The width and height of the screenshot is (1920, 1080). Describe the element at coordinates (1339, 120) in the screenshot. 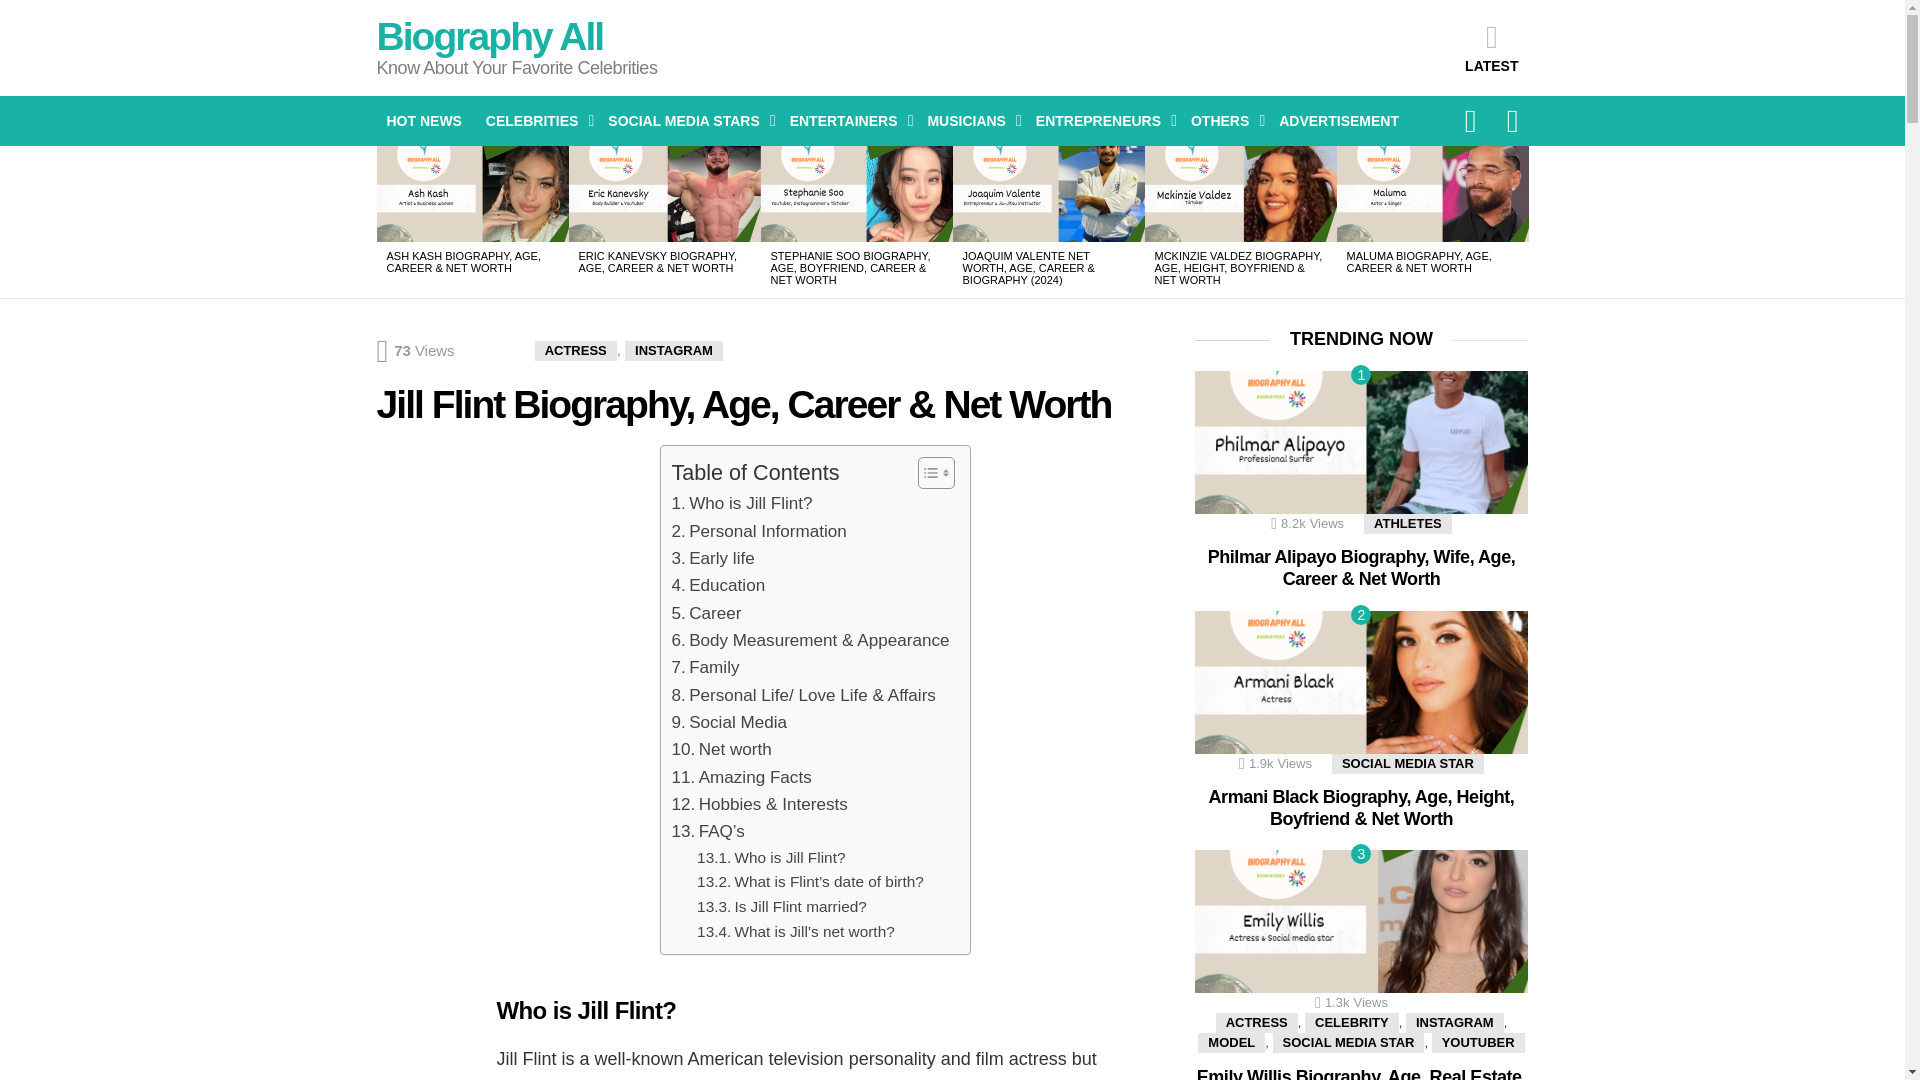

I see `ADVERTISEMENT` at that location.